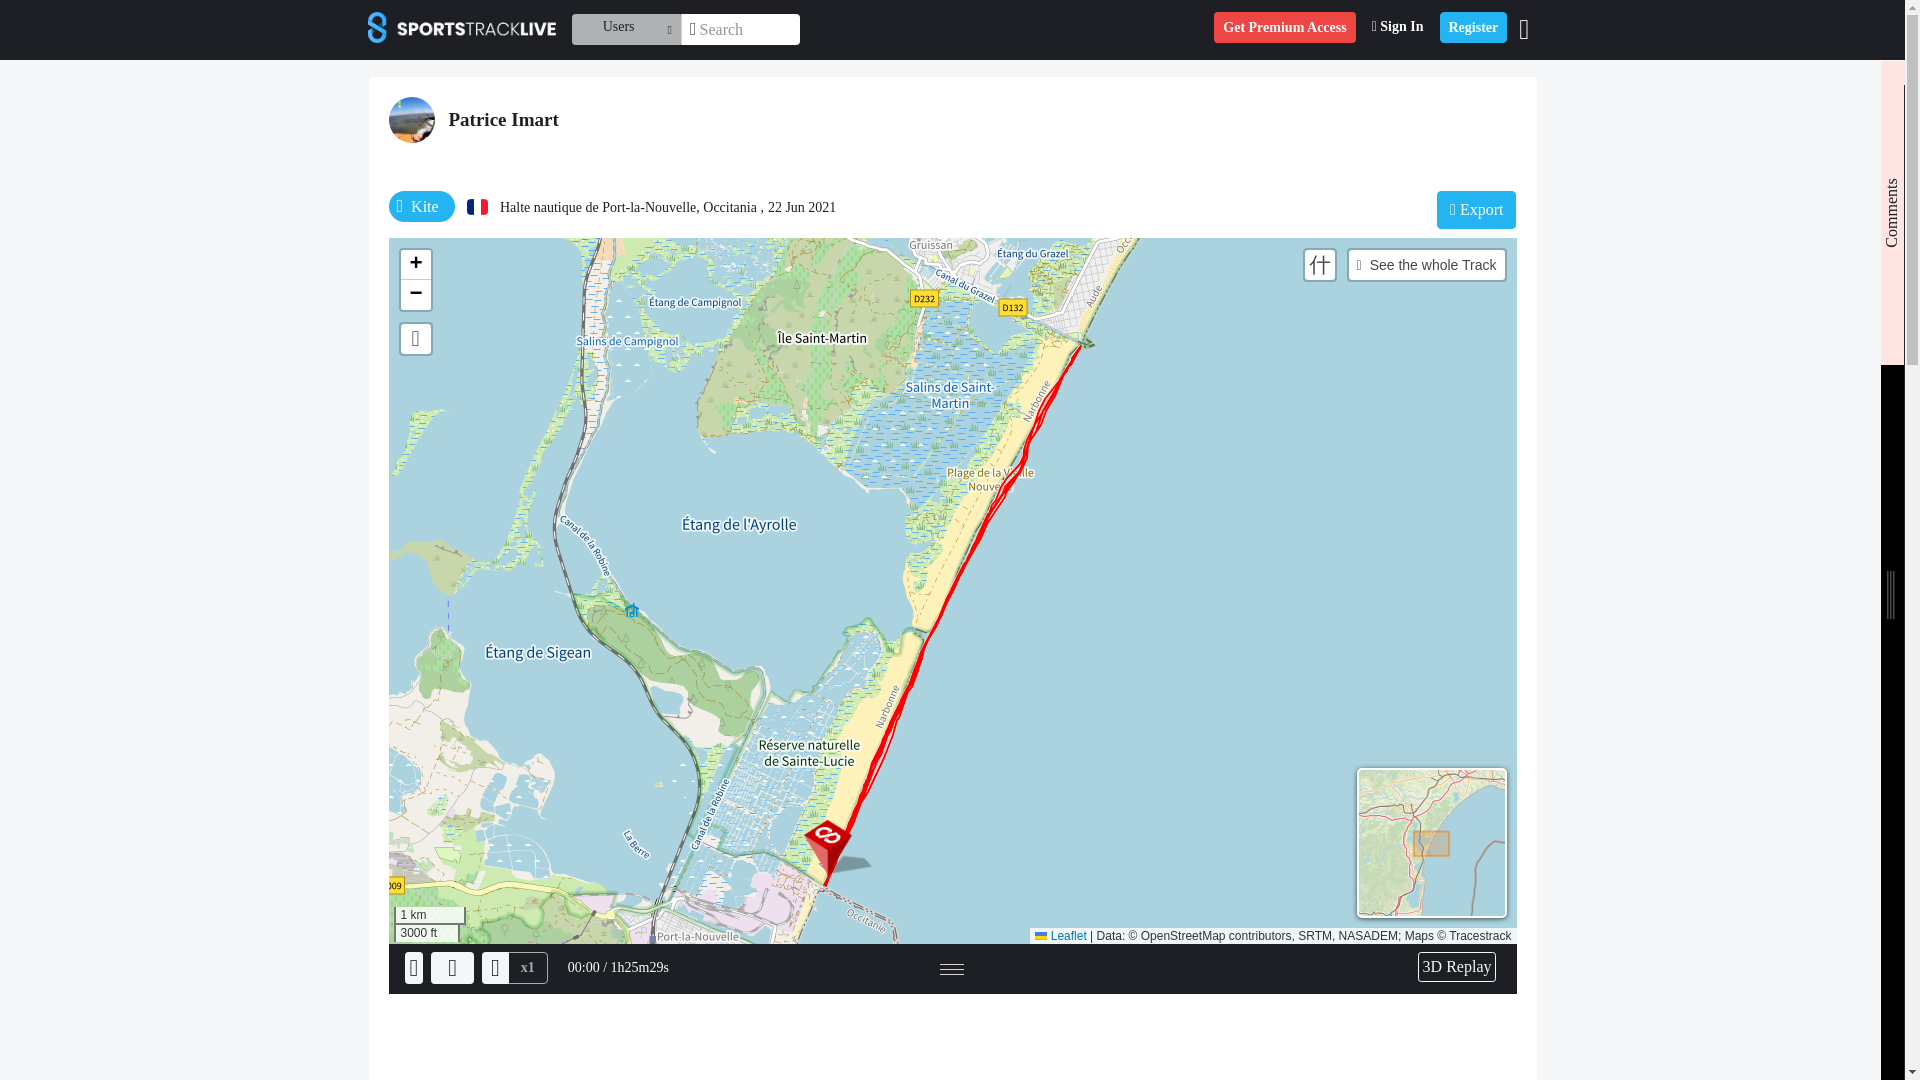 Image resolution: width=1920 pixels, height=1080 pixels. What do you see at coordinates (1474, 27) in the screenshot?
I see `Register` at bounding box center [1474, 27].